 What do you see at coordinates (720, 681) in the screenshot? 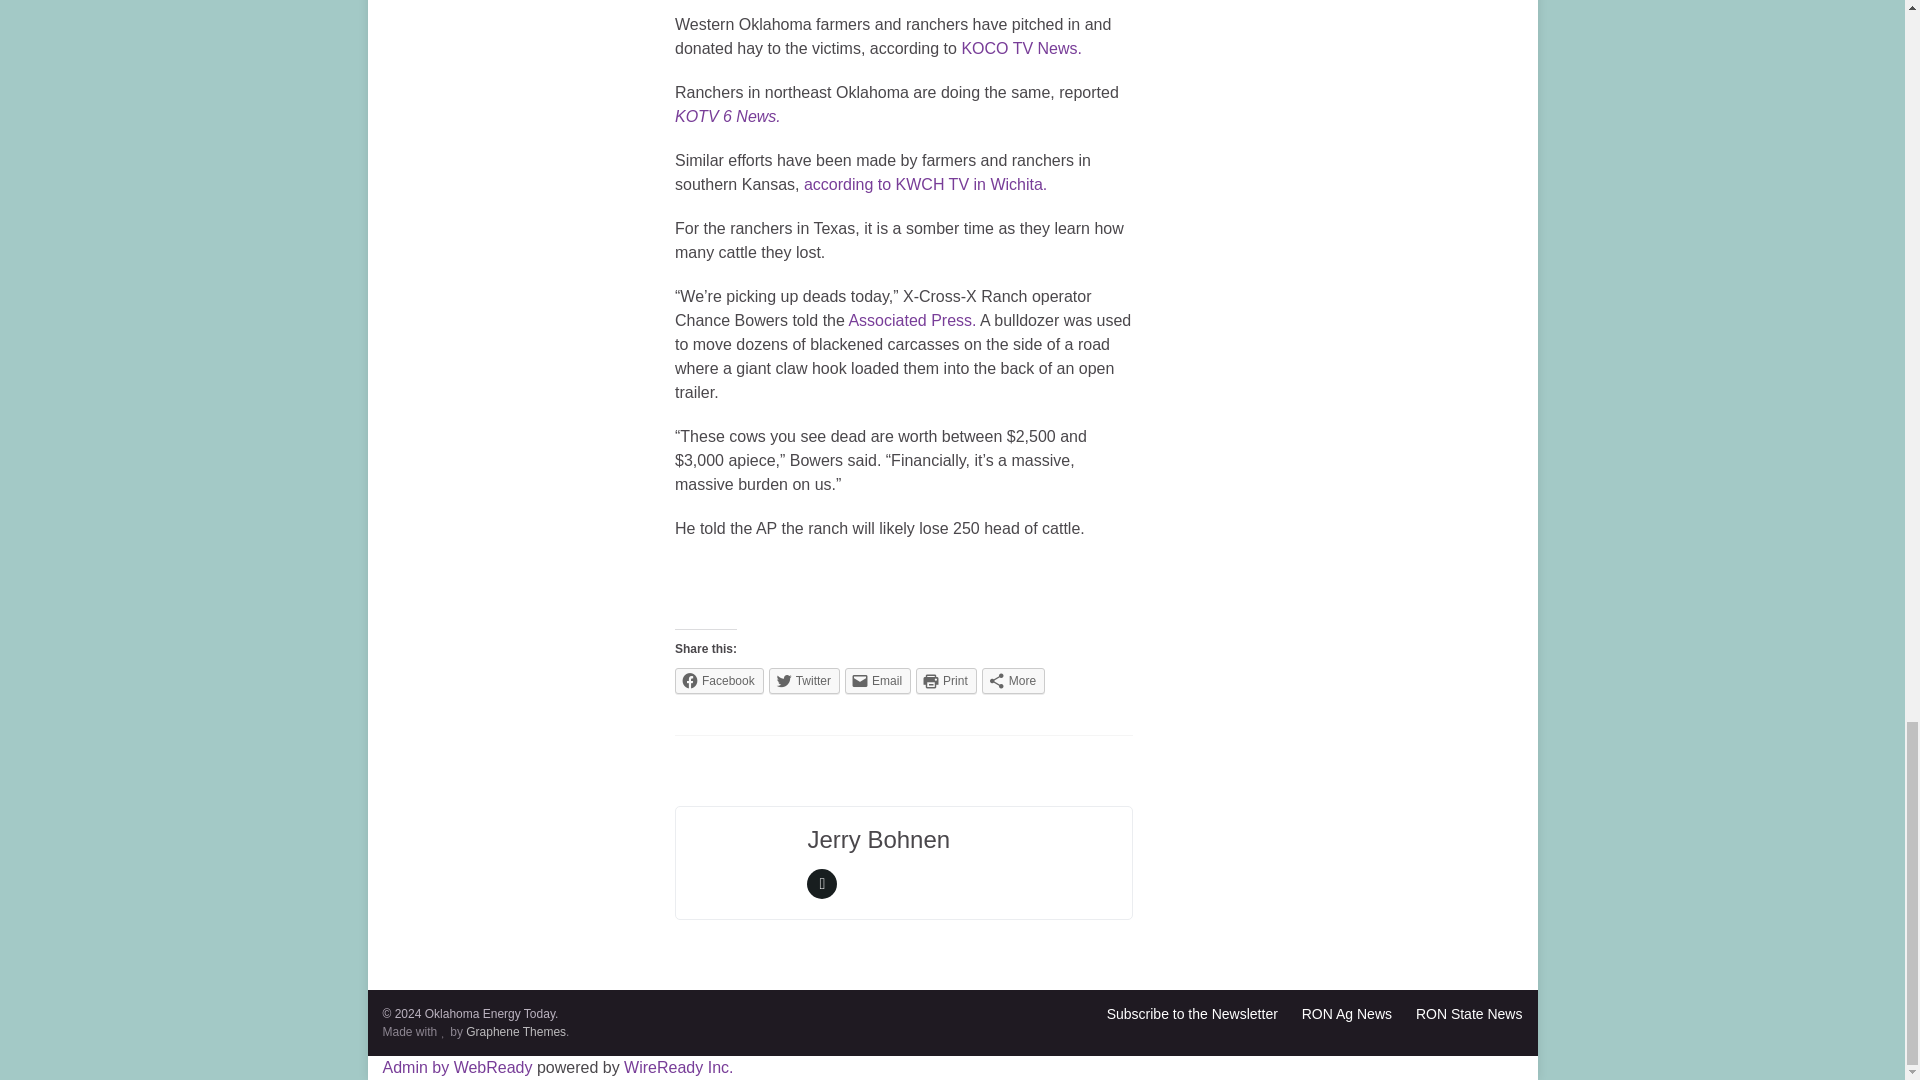
I see `Click to share on Facebook` at bounding box center [720, 681].